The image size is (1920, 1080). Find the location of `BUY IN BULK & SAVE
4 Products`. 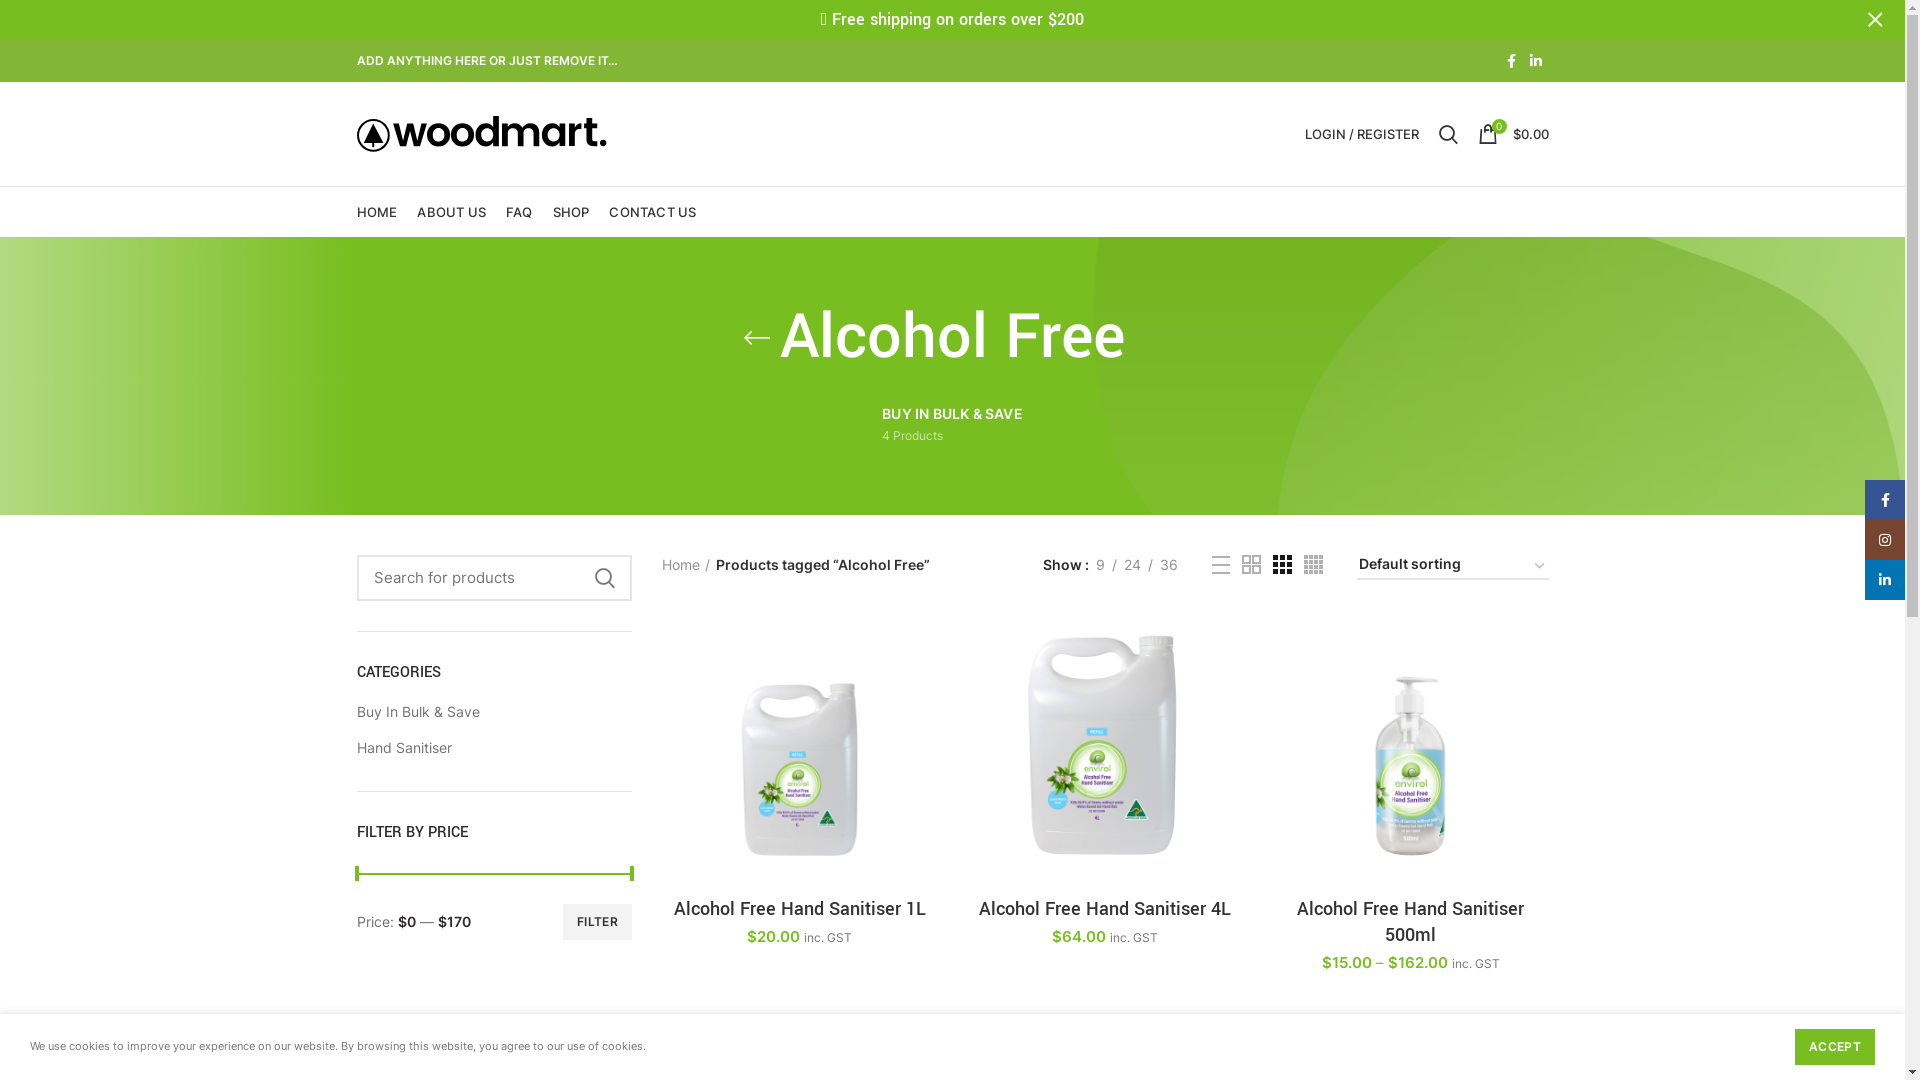

BUY IN BULK & SAVE
4 Products is located at coordinates (952, 424).